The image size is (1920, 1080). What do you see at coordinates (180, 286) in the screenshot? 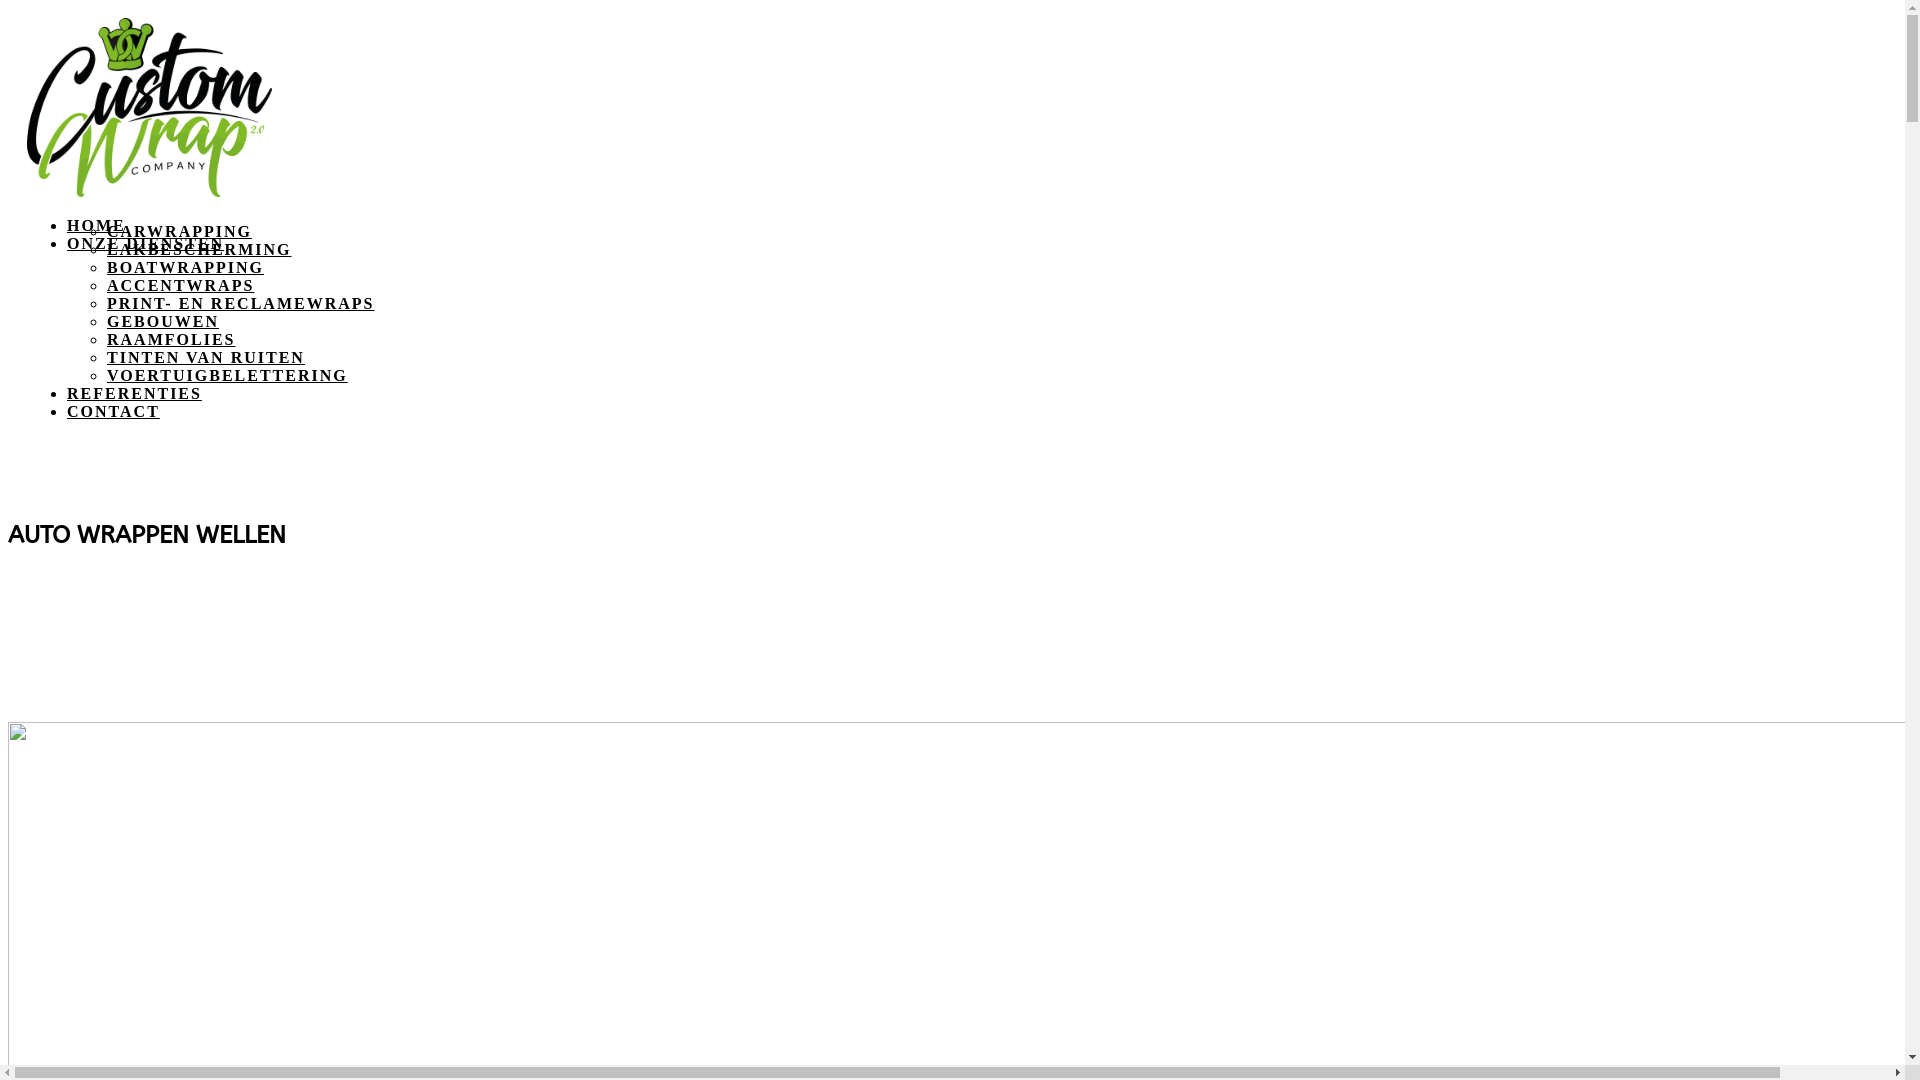
I see `ACCENTWRAPS` at bounding box center [180, 286].